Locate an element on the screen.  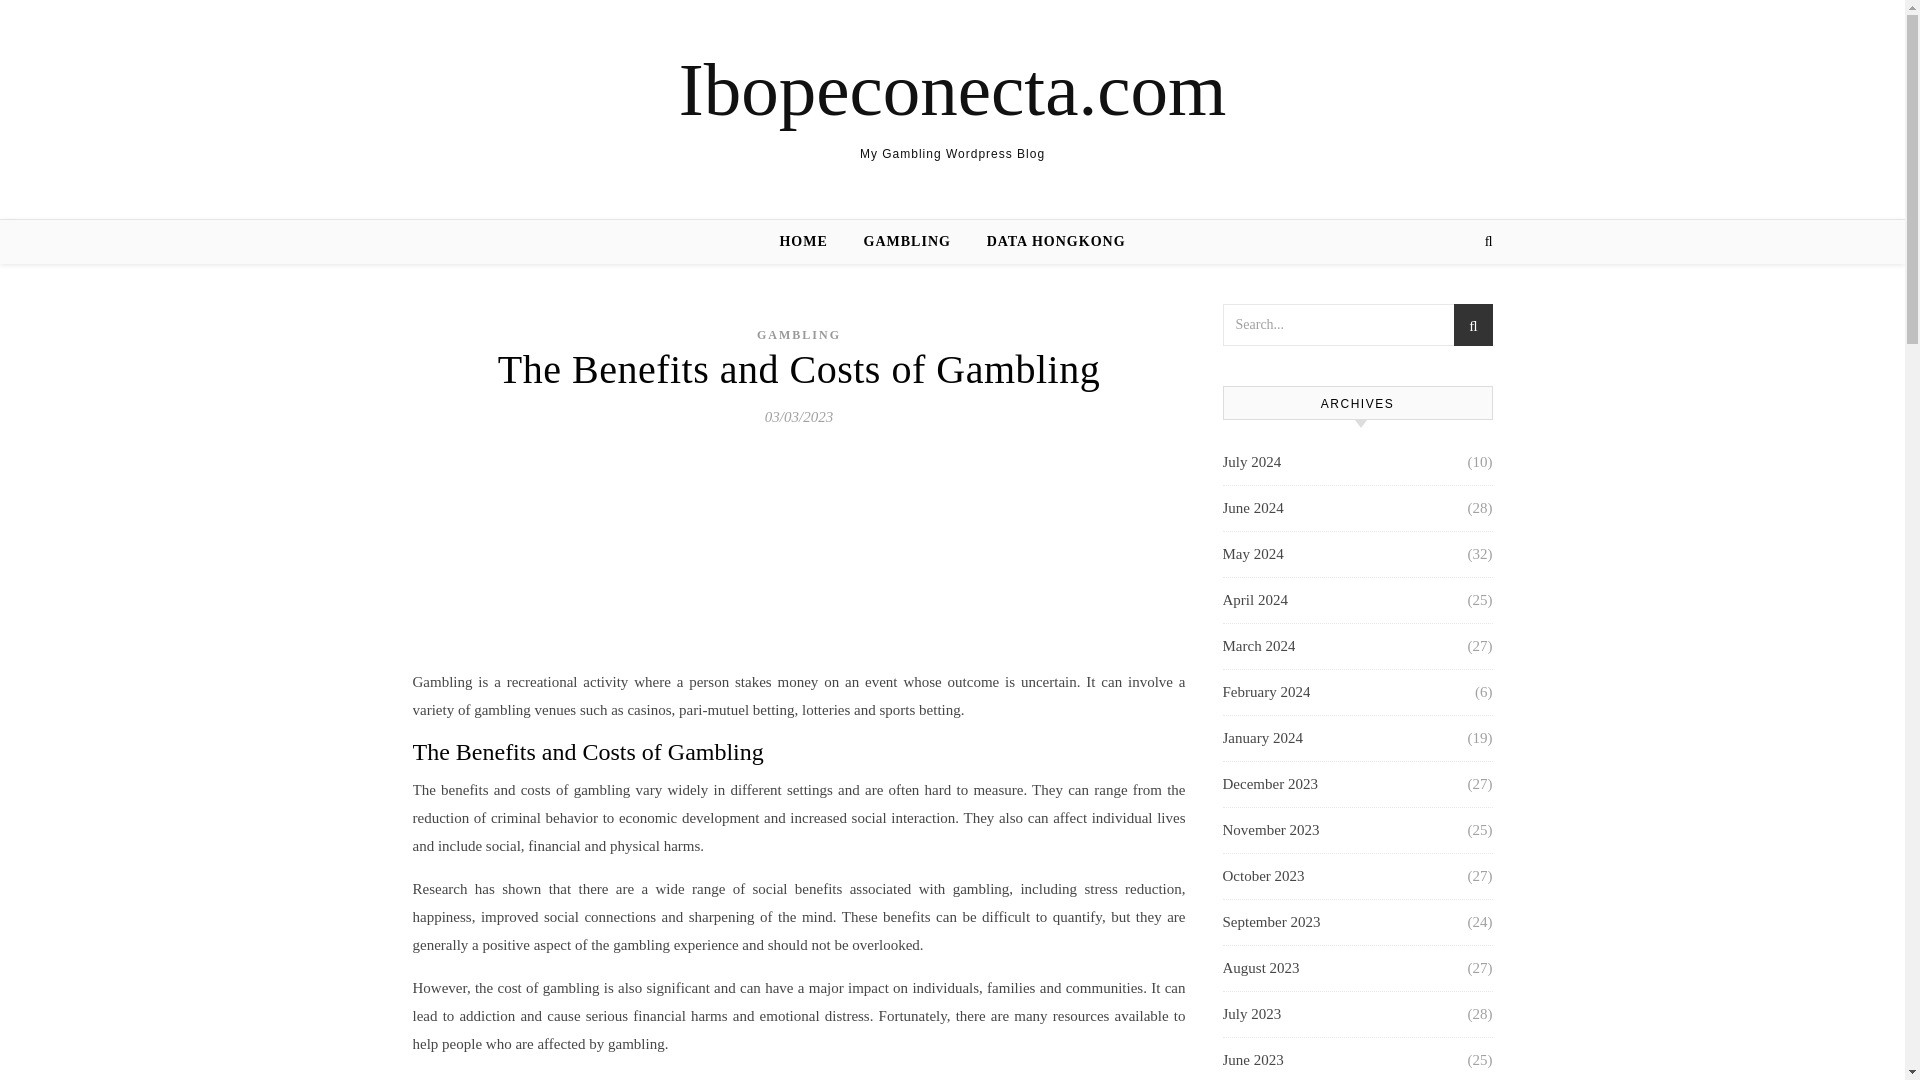
December 2023 is located at coordinates (1269, 784).